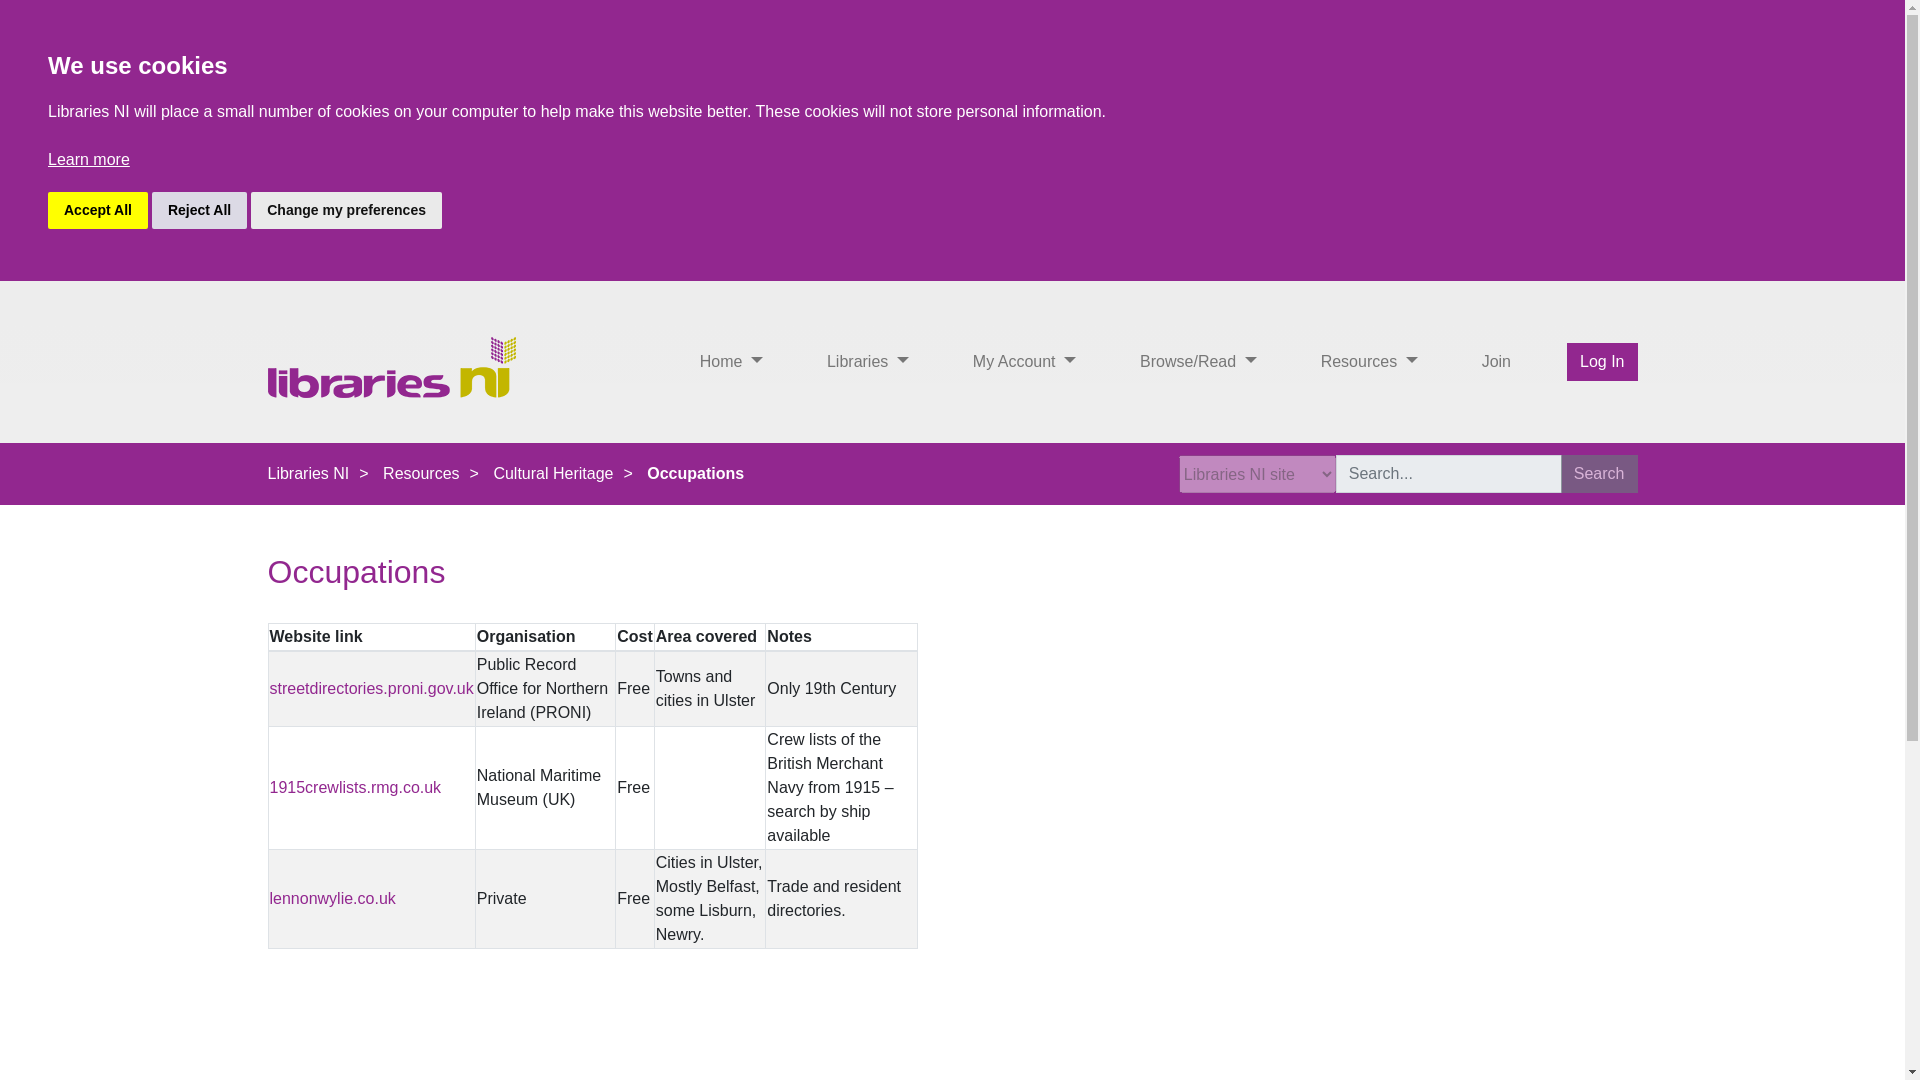 The height and width of the screenshot is (1080, 1920). I want to click on Learn more, so click(89, 160).